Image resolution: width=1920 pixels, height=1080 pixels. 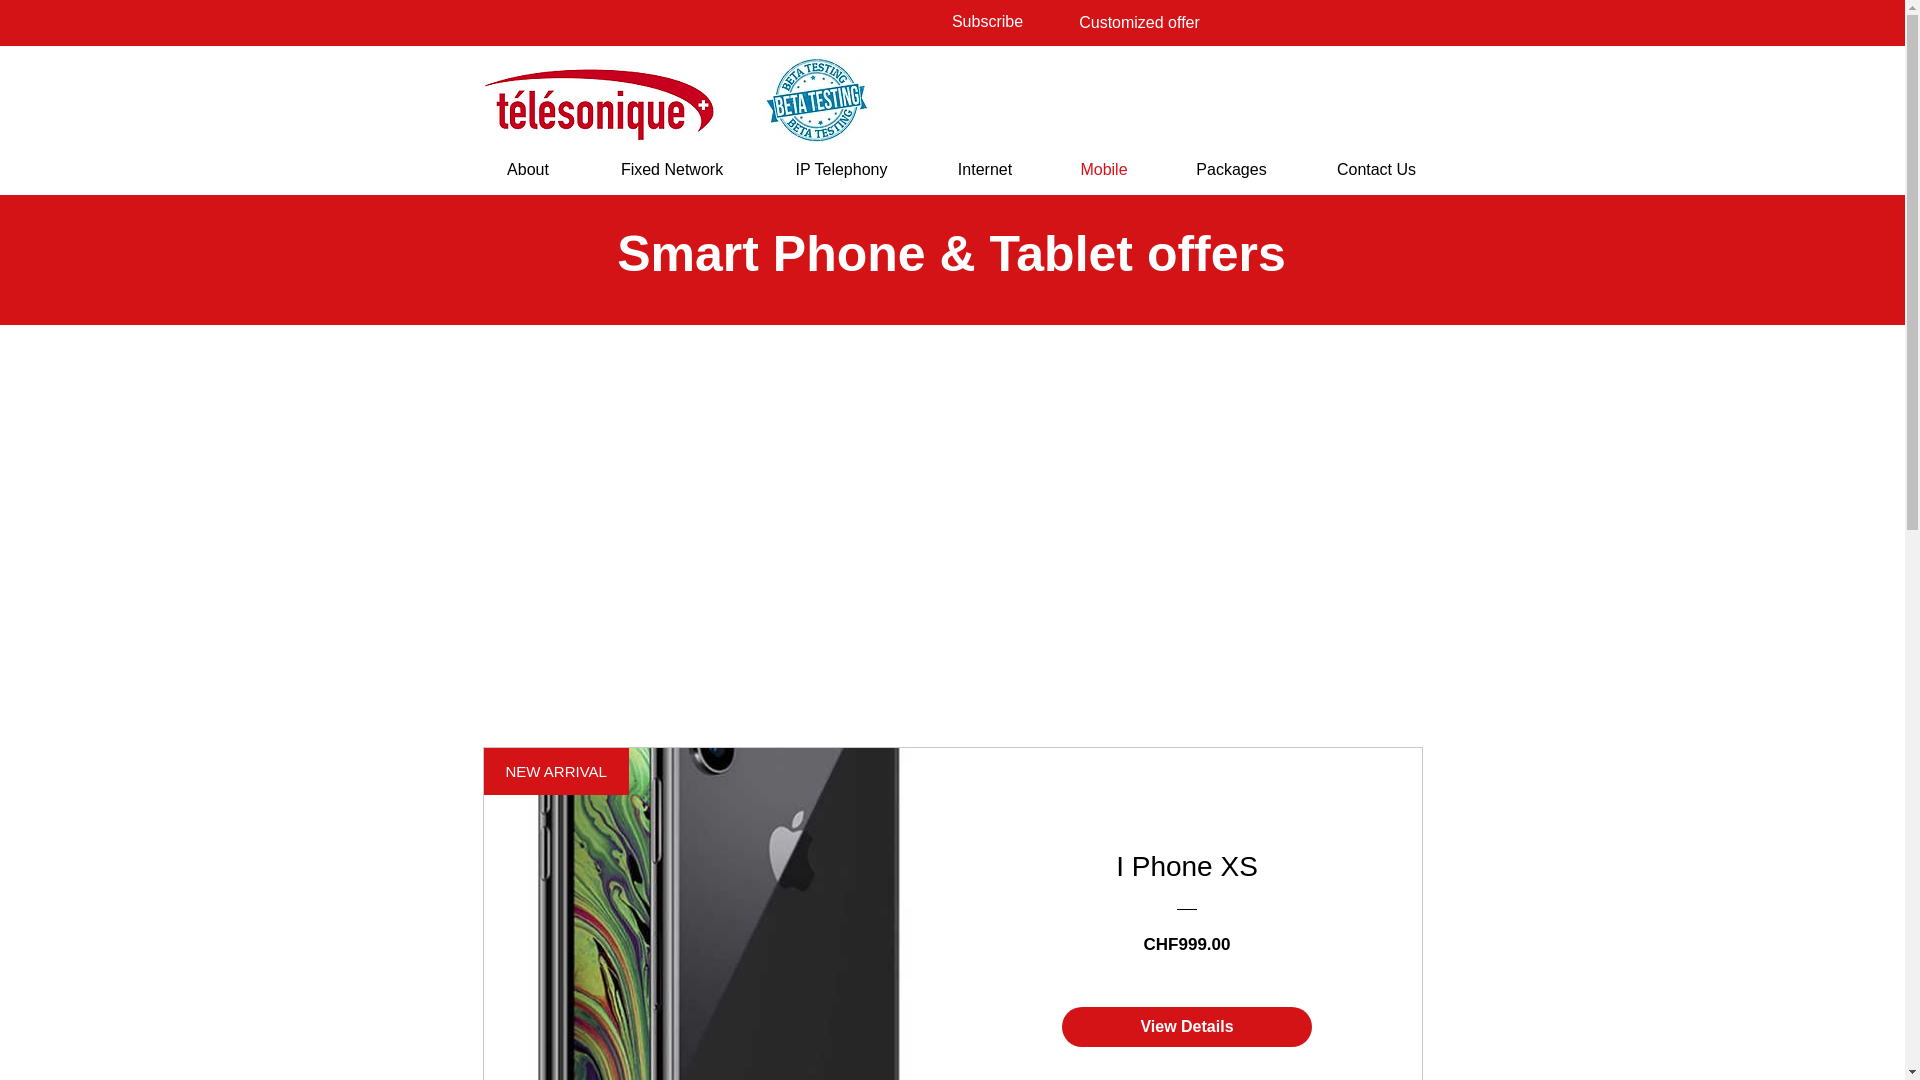 What do you see at coordinates (1186, 1026) in the screenshot?
I see `Telecom Services for Home, Office and Mobile` at bounding box center [1186, 1026].